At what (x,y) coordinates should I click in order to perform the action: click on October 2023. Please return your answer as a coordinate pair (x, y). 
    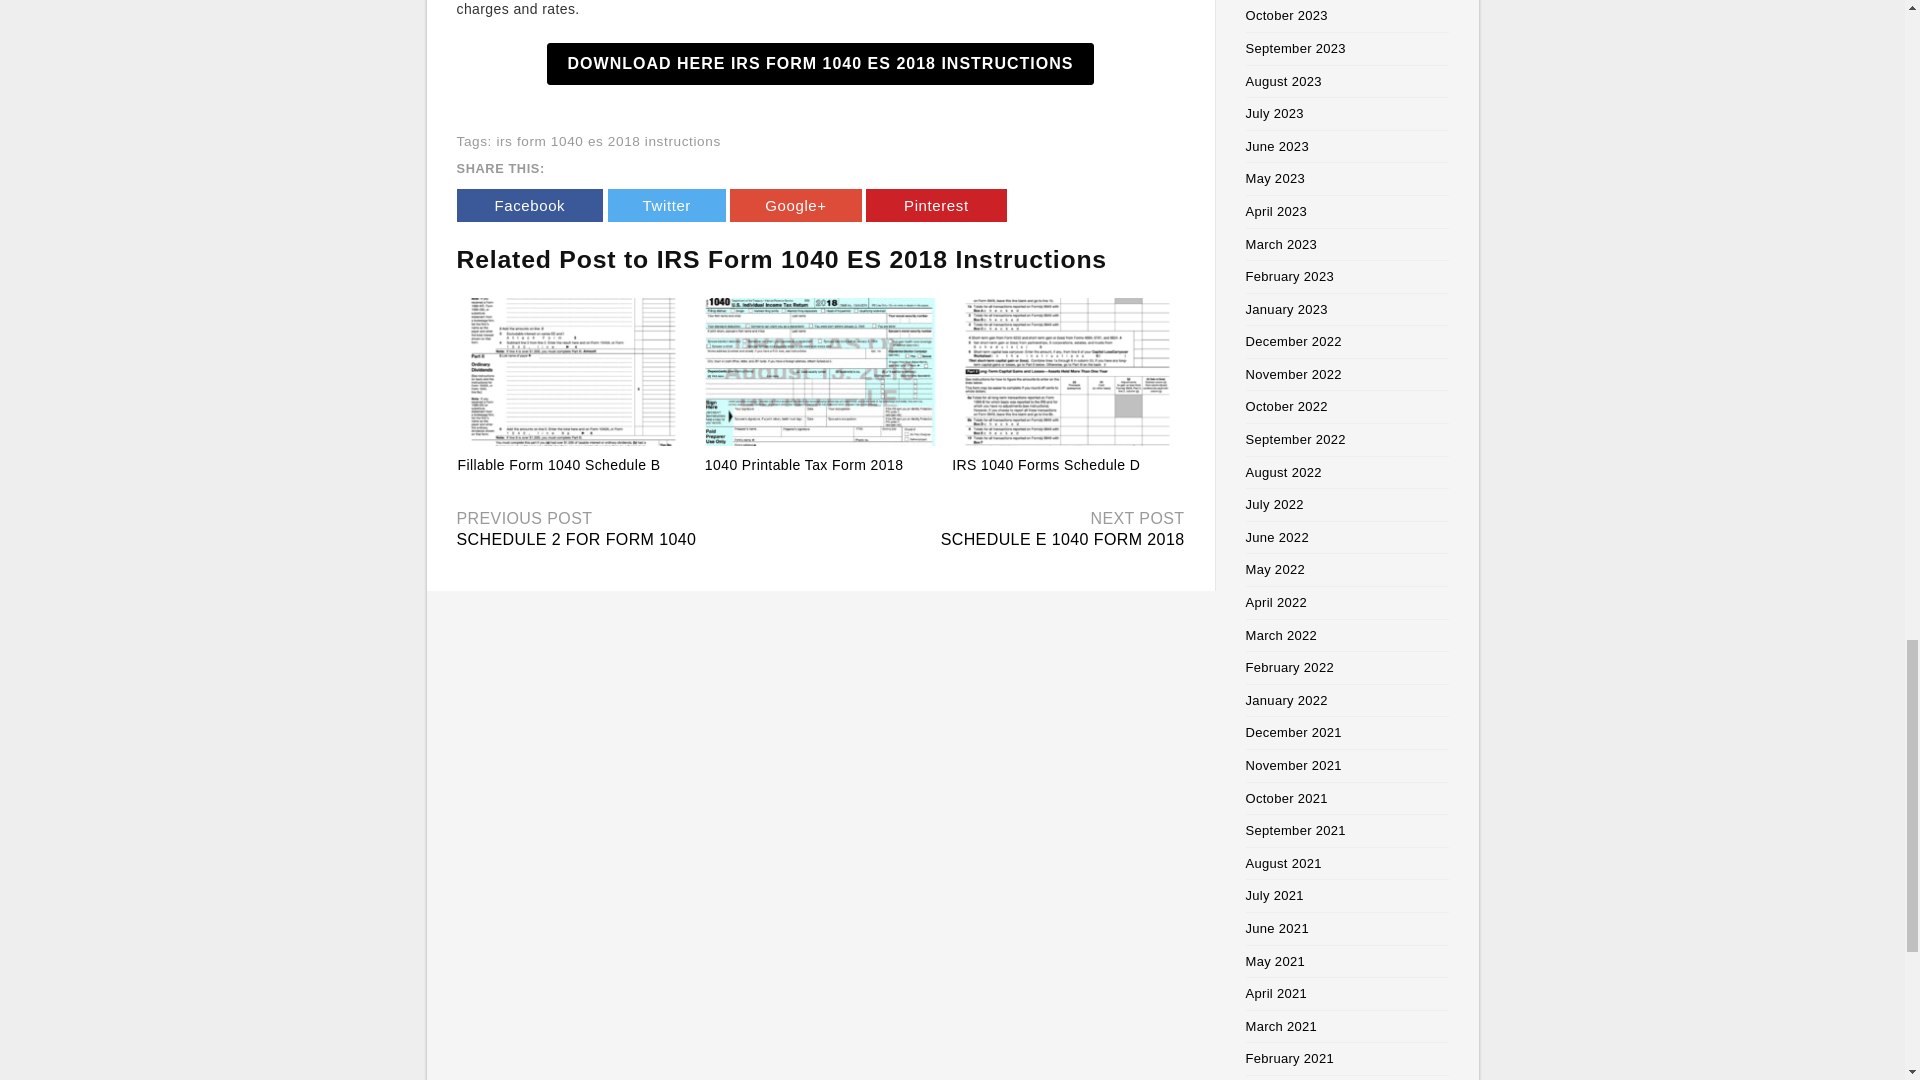
    Looking at the image, I should click on (1287, 14).